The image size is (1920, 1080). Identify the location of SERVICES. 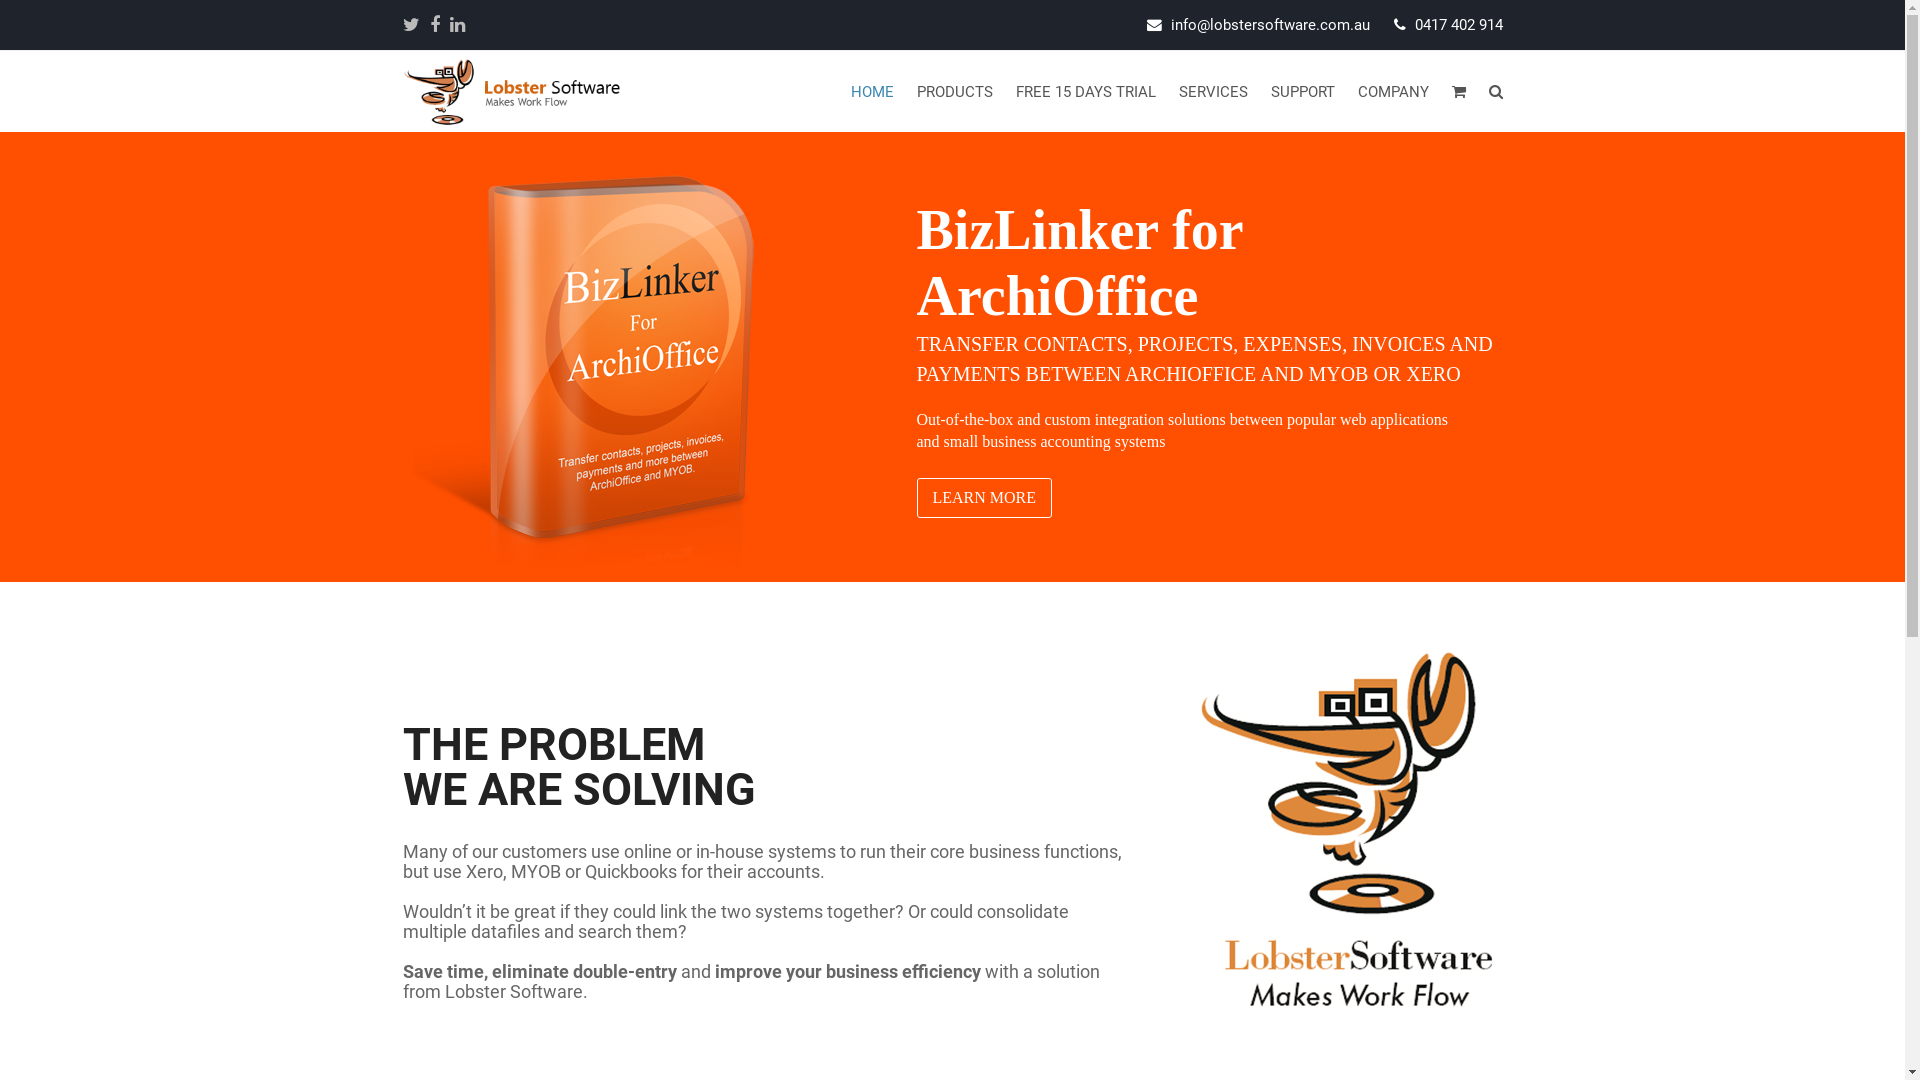
(1214, 92).